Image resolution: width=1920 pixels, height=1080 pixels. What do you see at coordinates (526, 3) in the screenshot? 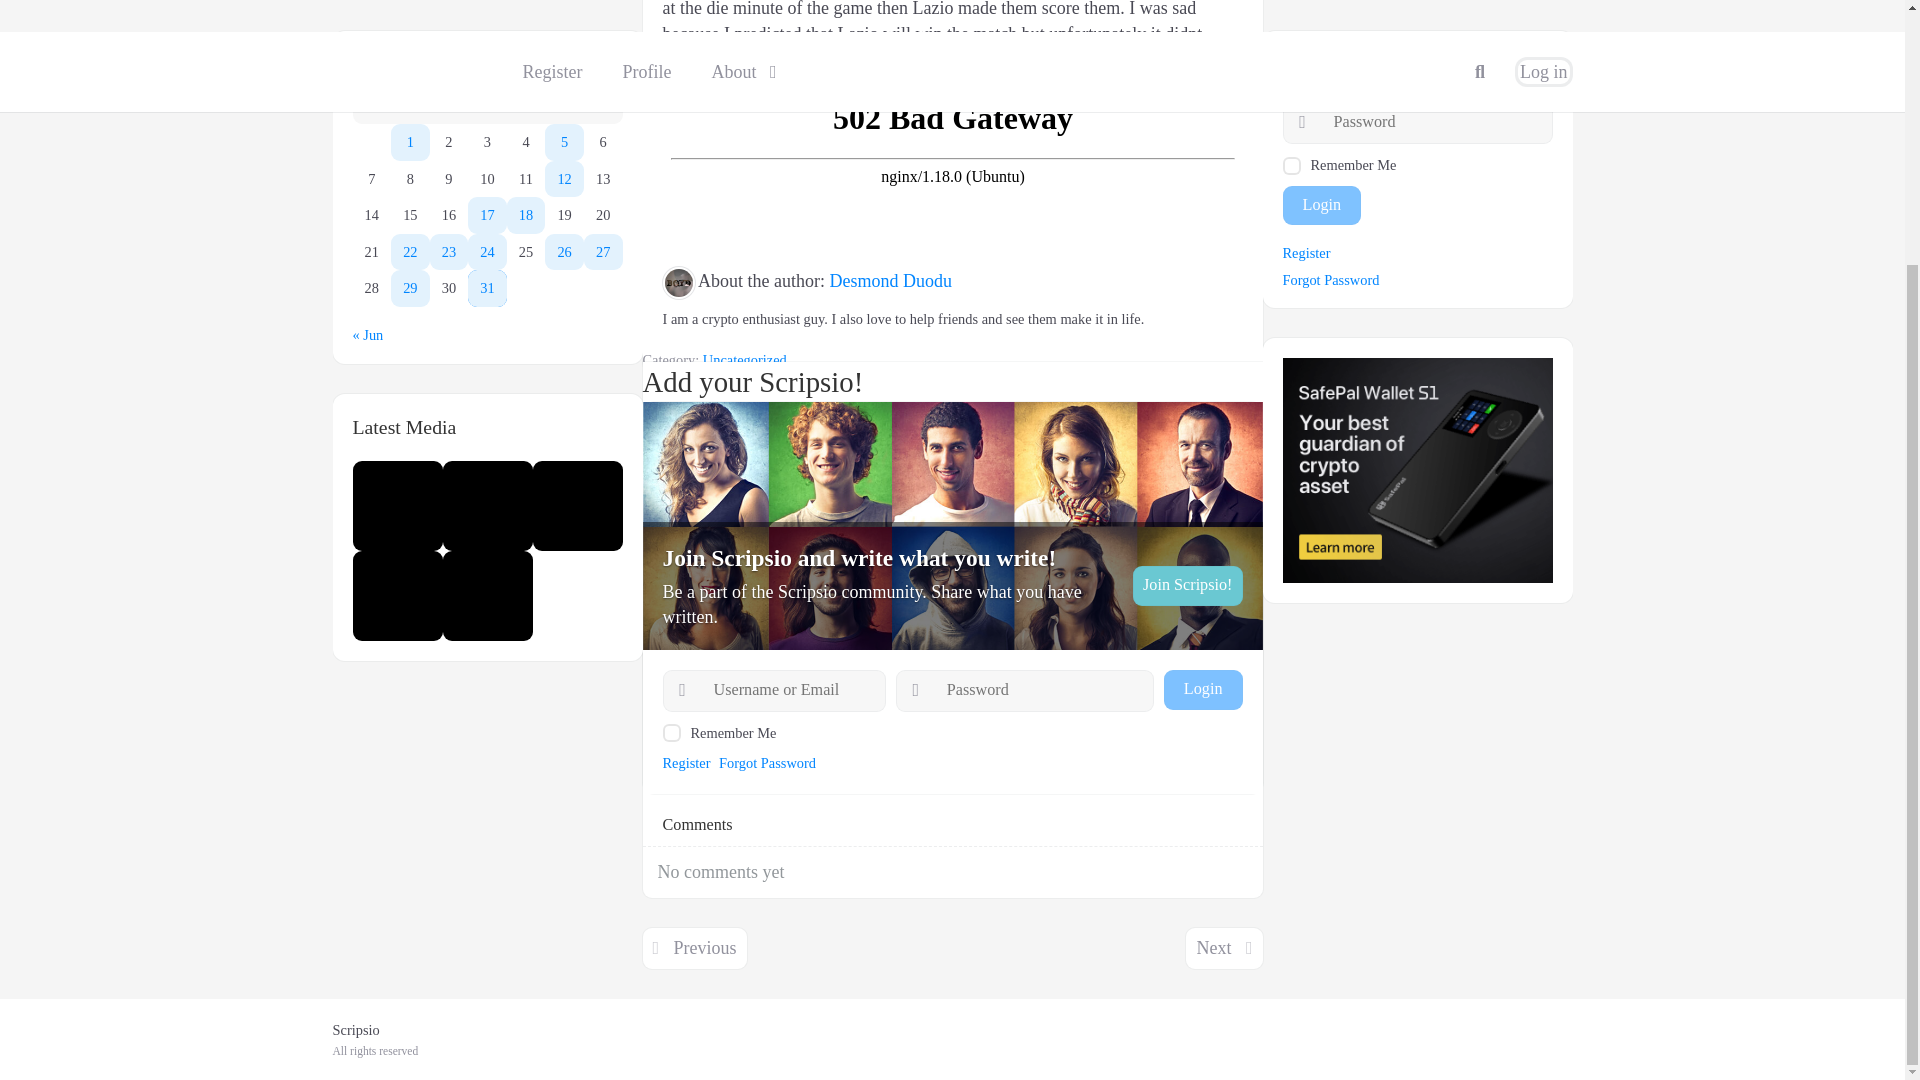
I see `18` at bounding box center [526, 3].